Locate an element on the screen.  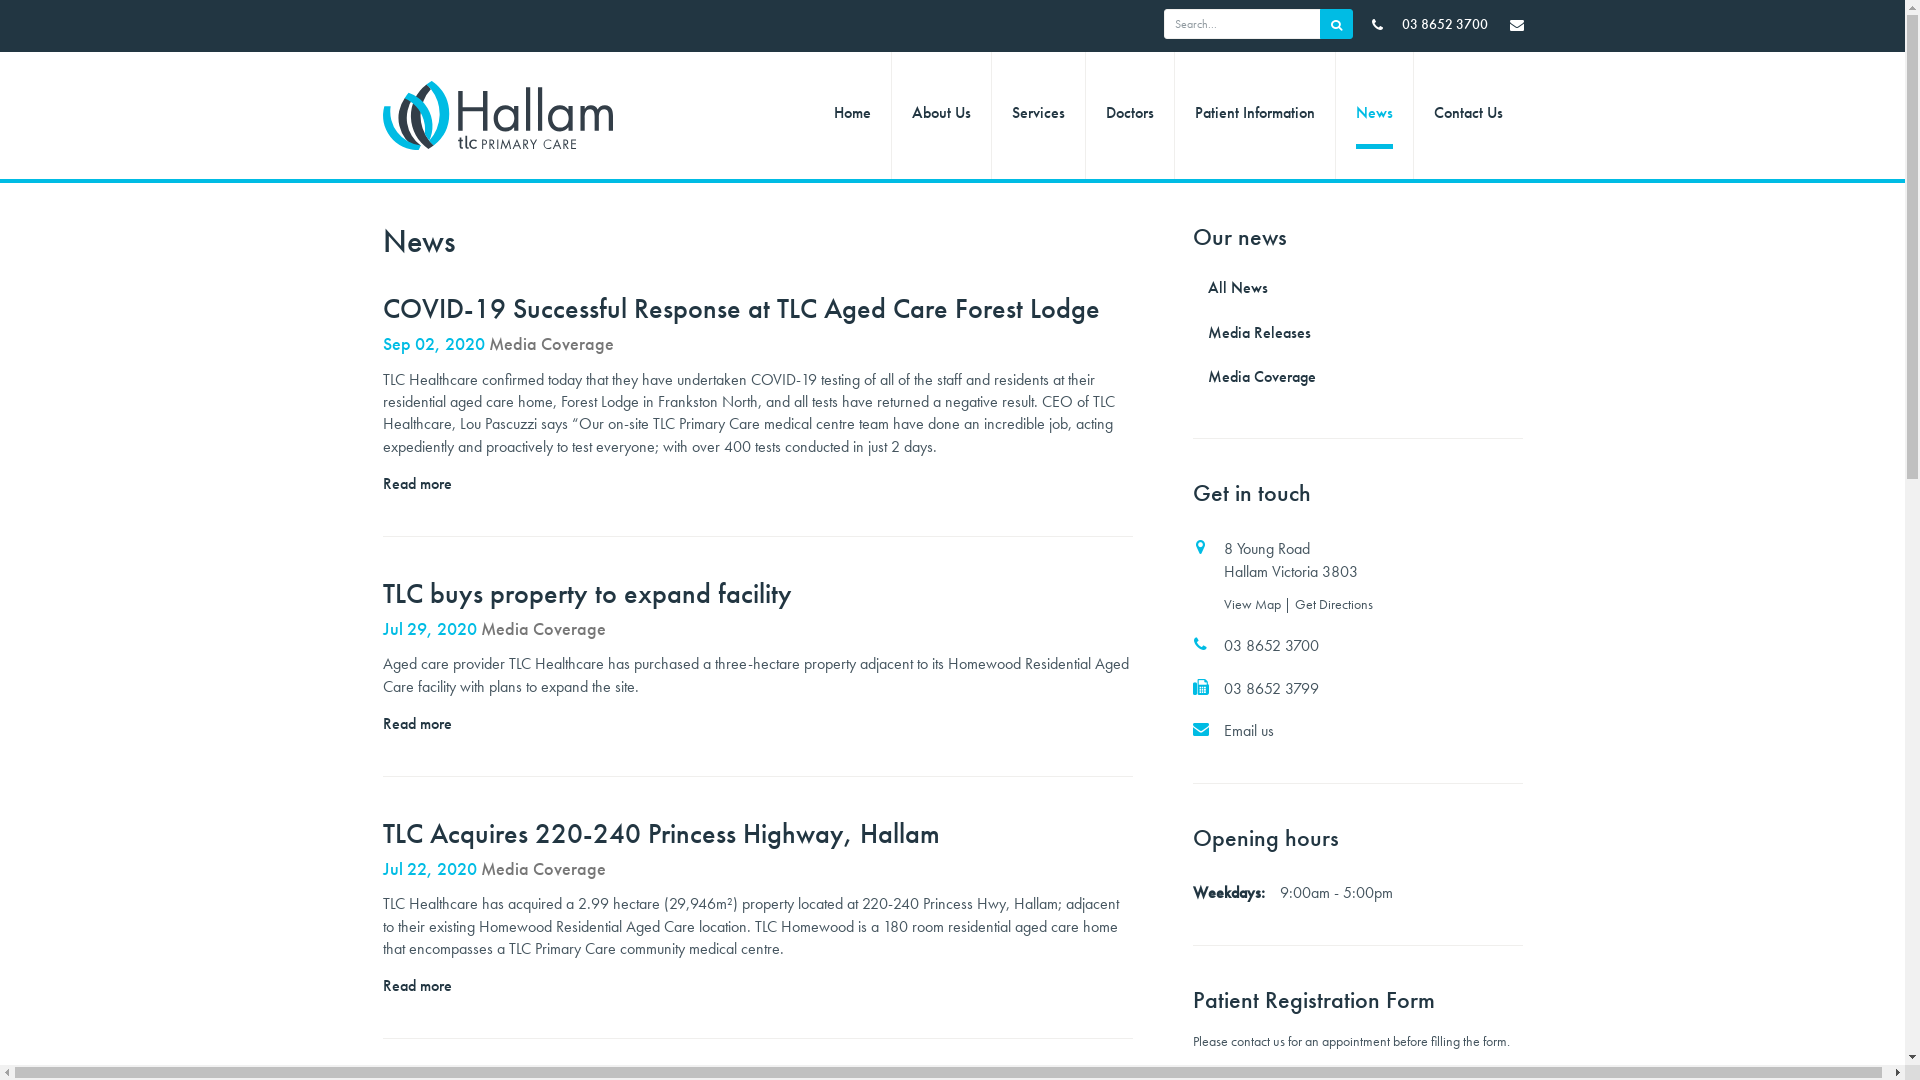
View Map is located at coordinates (1254, 604).